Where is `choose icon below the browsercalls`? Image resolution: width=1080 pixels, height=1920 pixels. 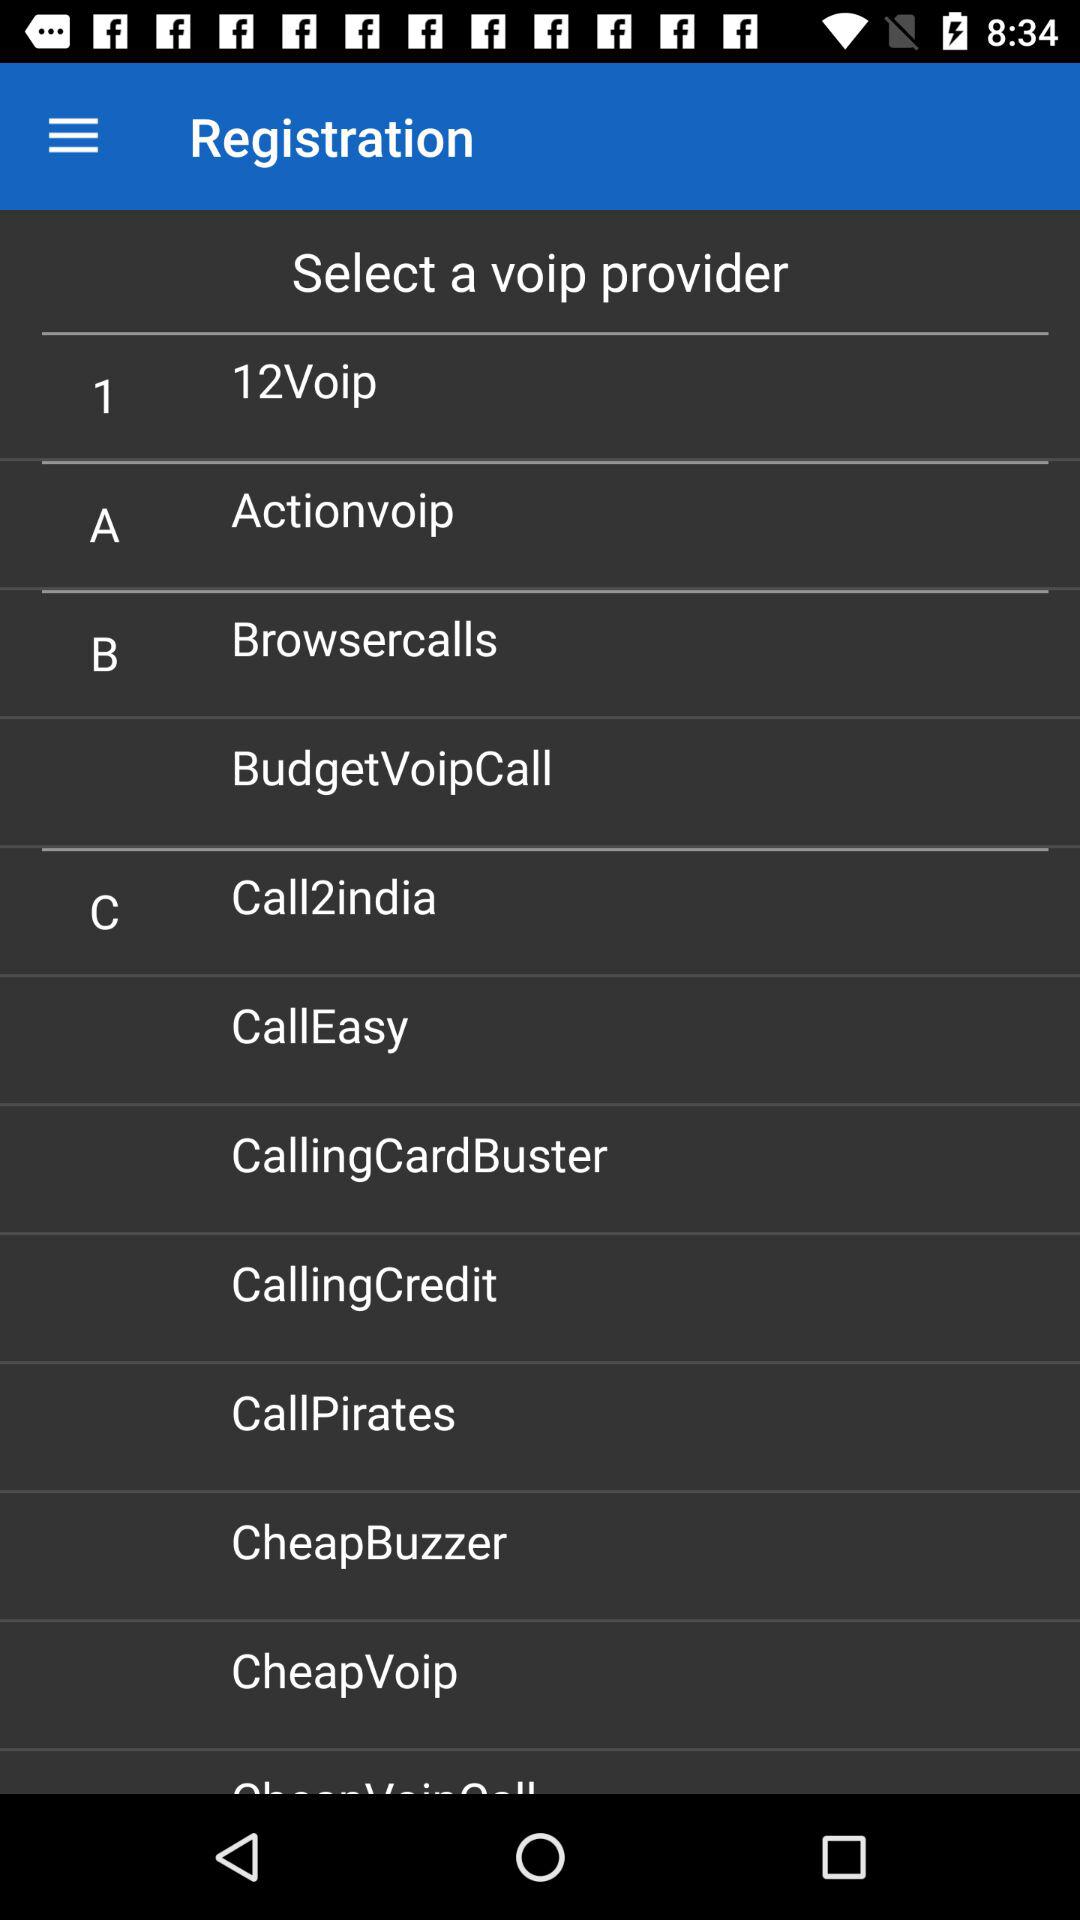 choose icon below the browsercalls is located at coordinates (399, 766).